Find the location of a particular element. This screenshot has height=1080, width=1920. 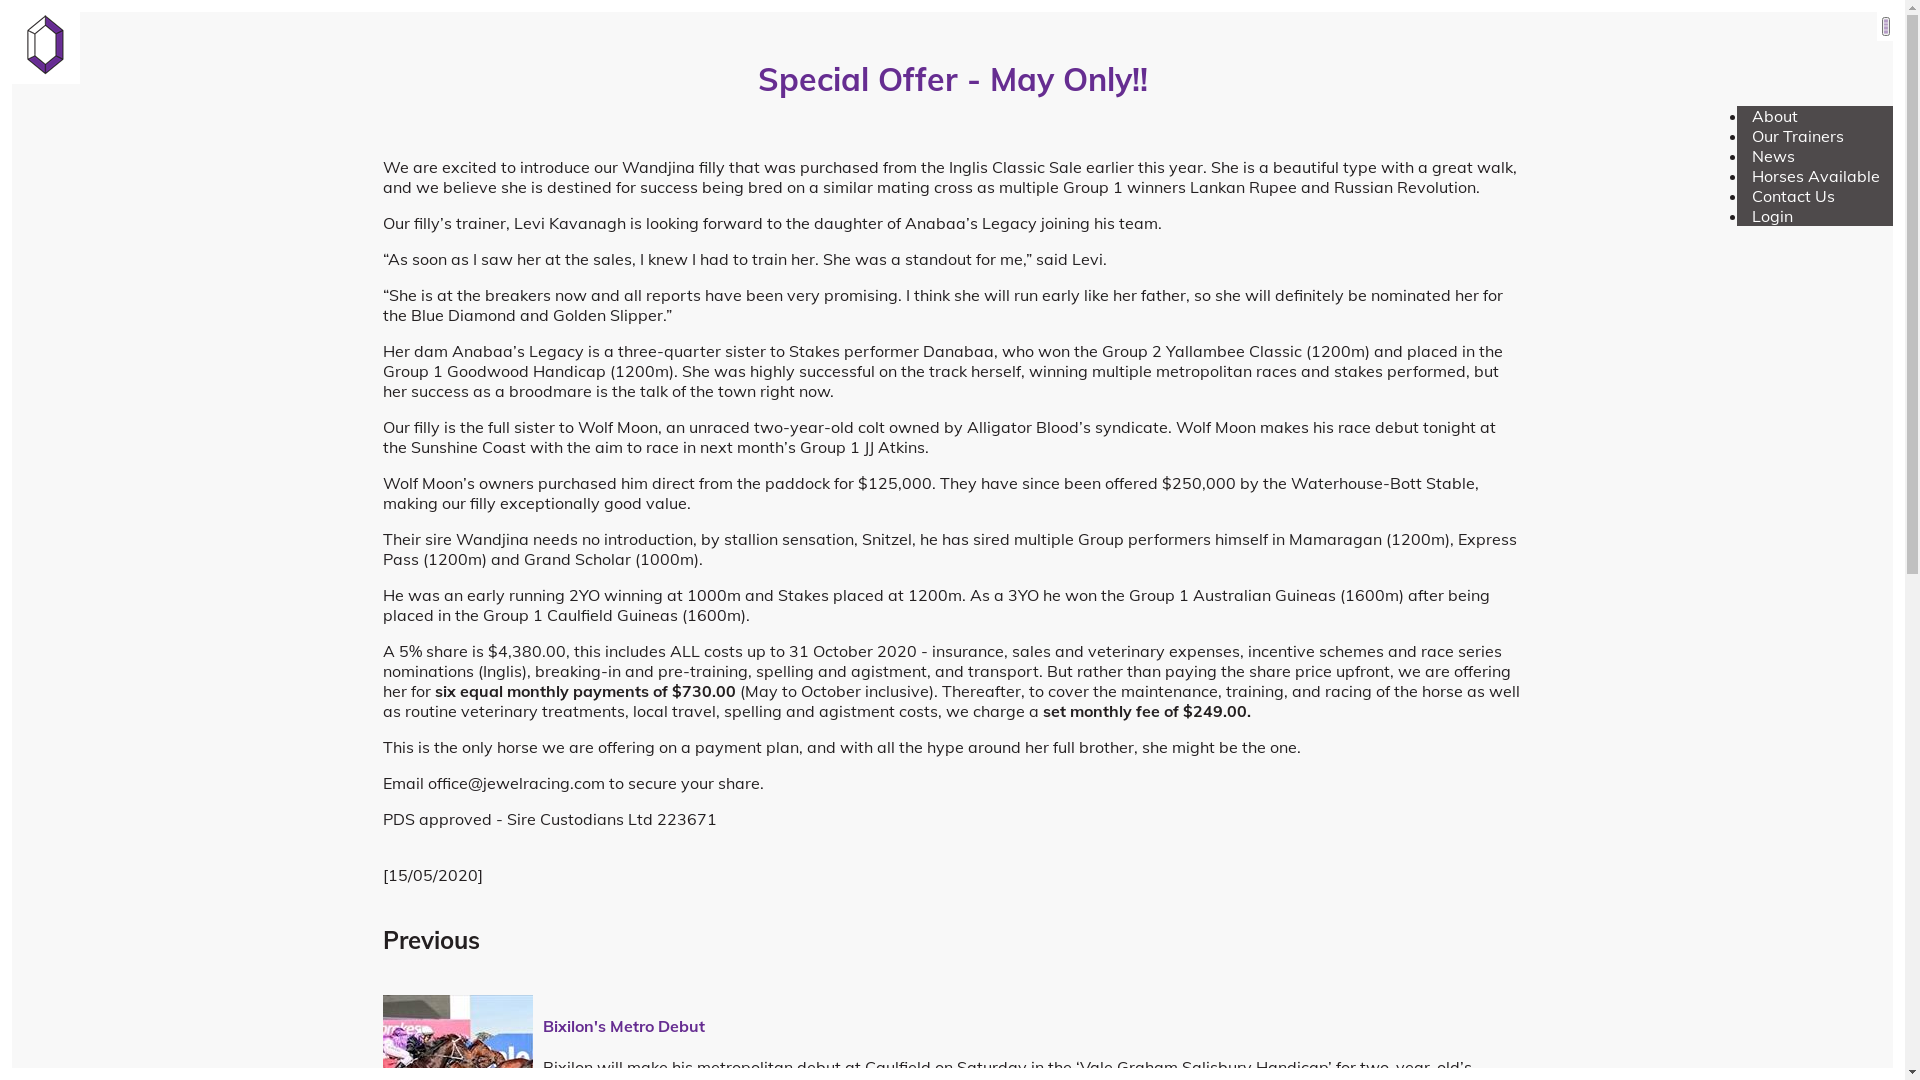

About is located at coordinates (1775, 116).